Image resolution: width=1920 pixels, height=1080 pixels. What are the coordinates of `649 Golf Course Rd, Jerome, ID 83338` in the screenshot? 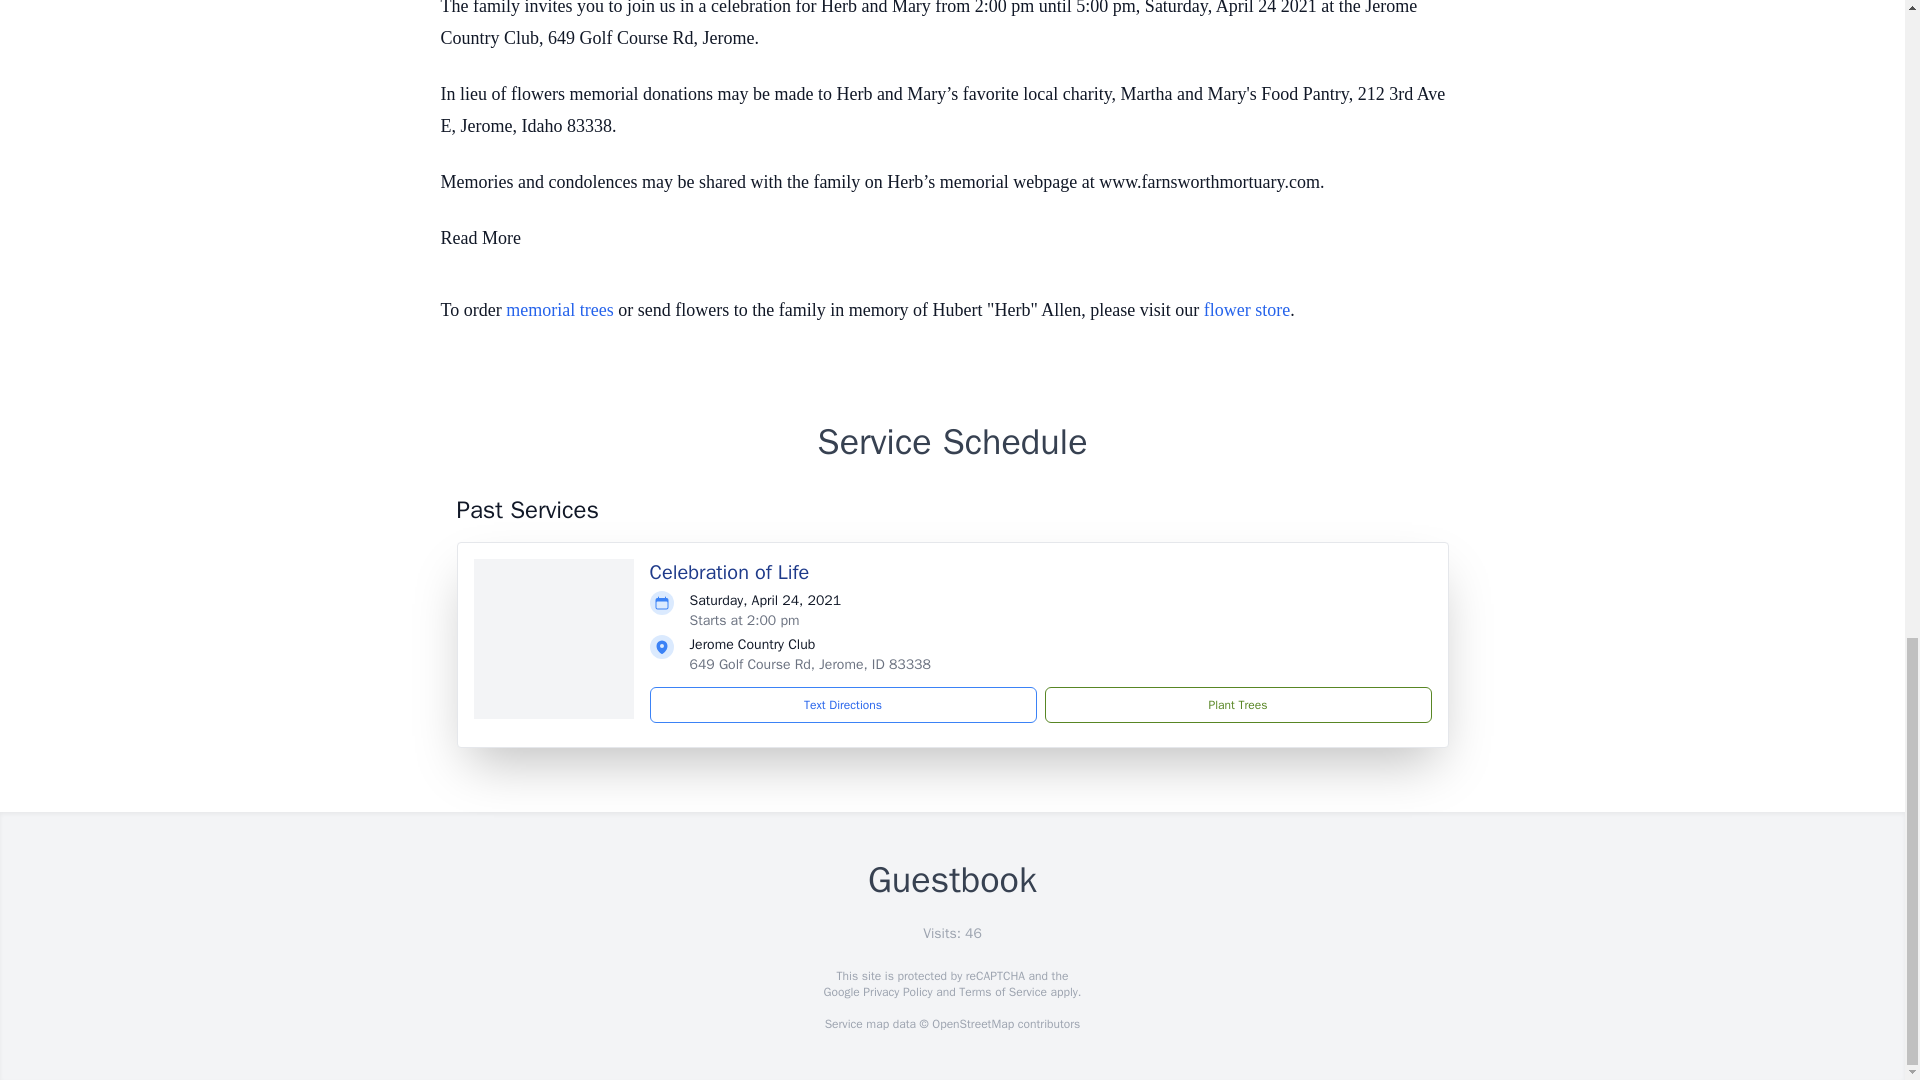 It's located at (810, 664).